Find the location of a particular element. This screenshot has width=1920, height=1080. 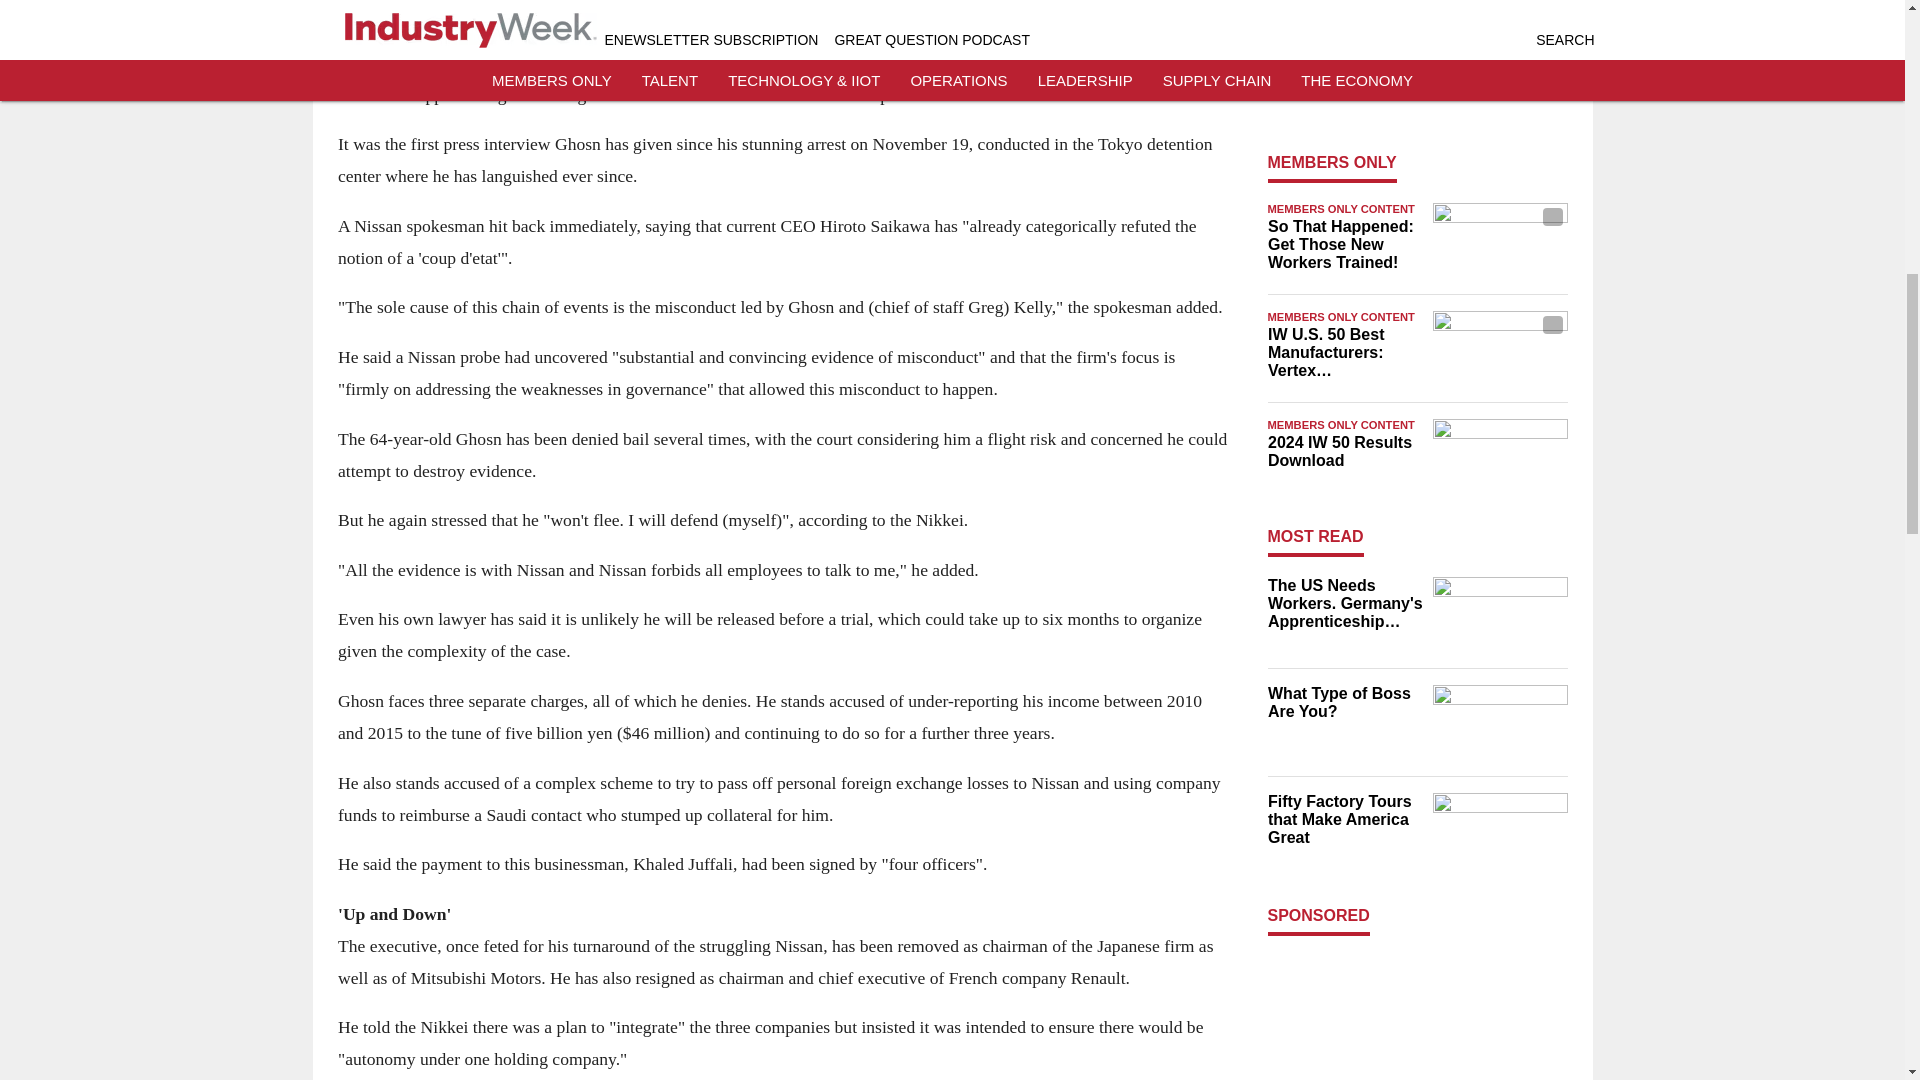

MEMBERS ONLY is located at coordinates (1332, 162).